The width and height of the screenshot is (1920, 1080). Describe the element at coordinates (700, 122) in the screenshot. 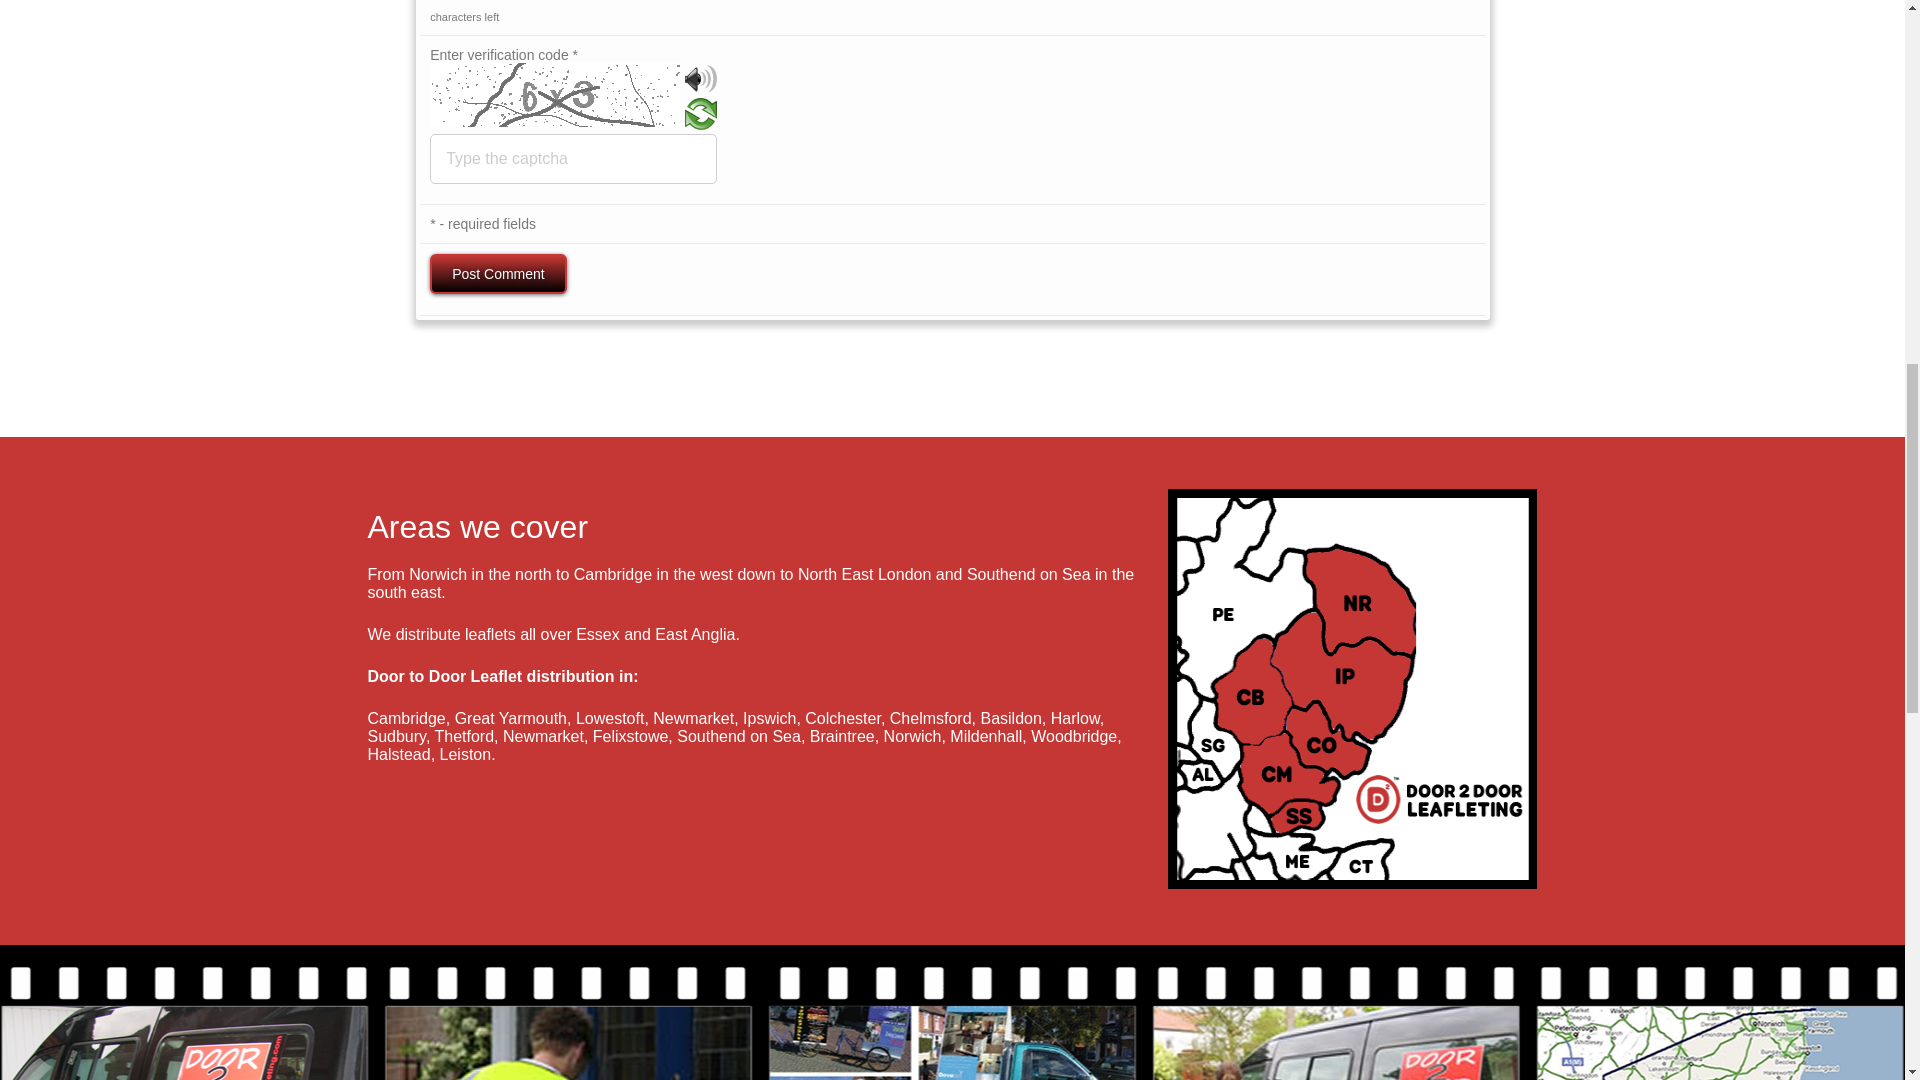

I see `Refresh Image` at that location.